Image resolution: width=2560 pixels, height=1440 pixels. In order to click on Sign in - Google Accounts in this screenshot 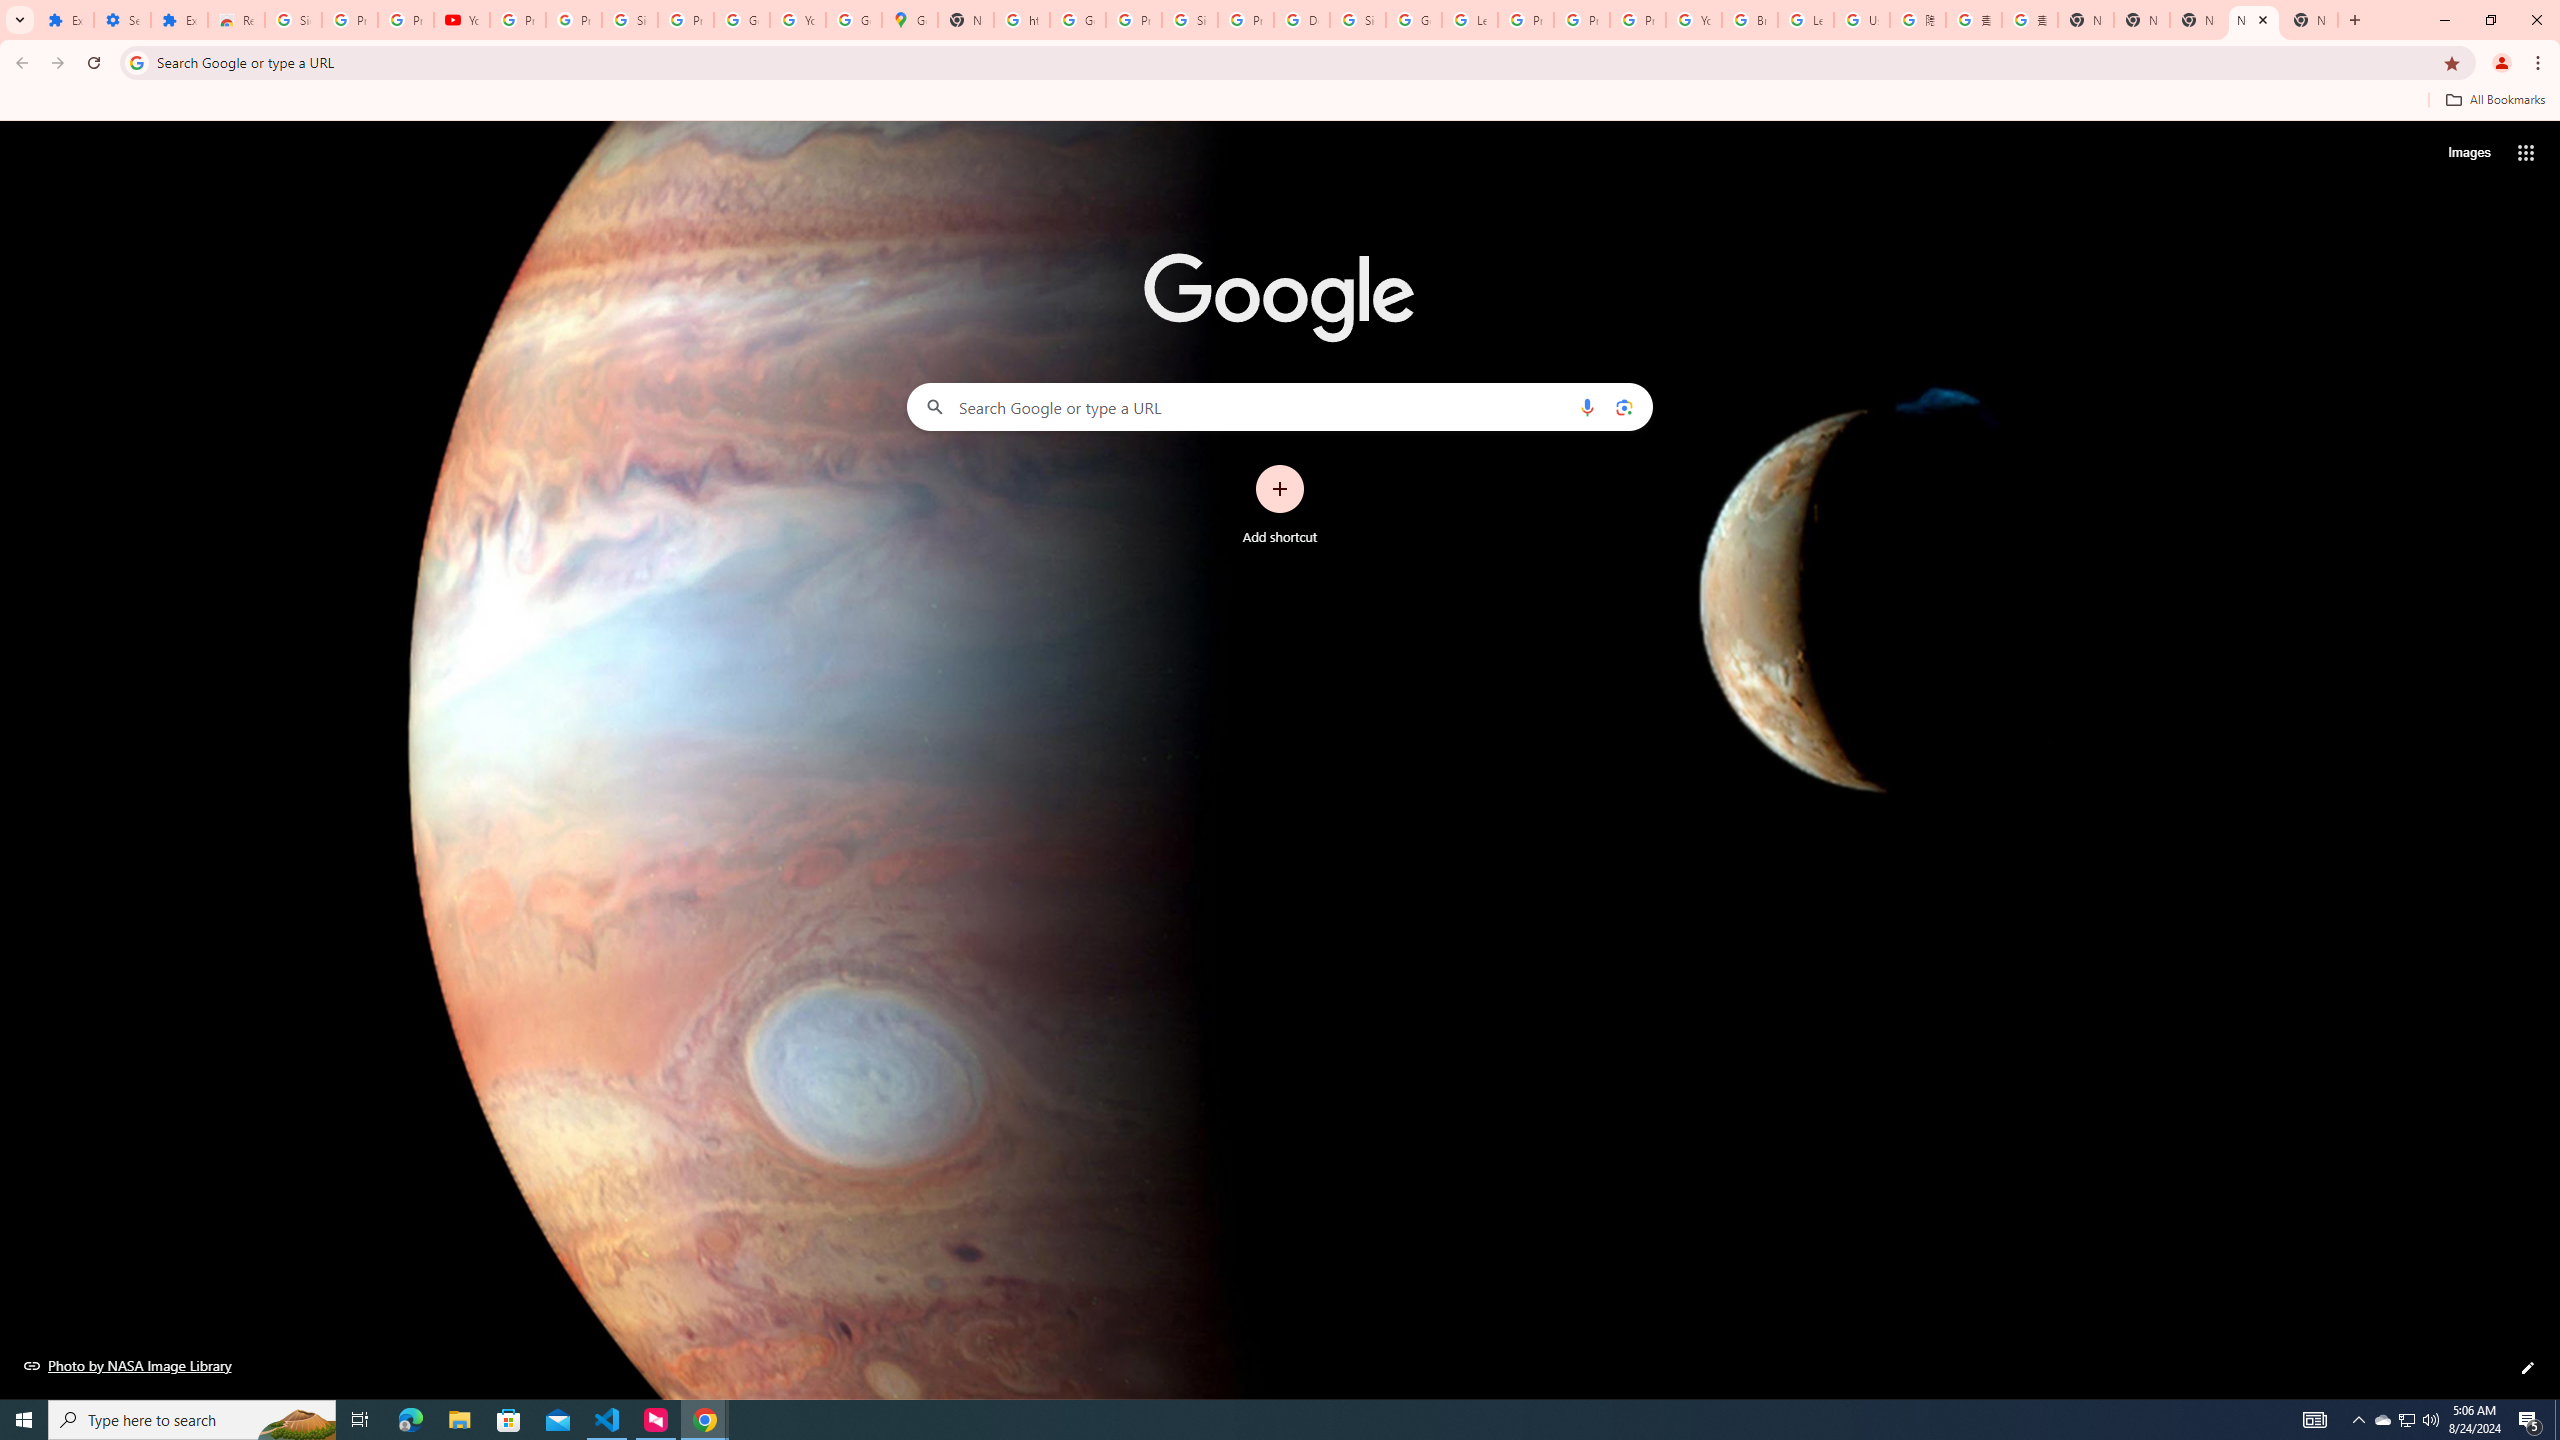, I will do `click(1358, 20)`.